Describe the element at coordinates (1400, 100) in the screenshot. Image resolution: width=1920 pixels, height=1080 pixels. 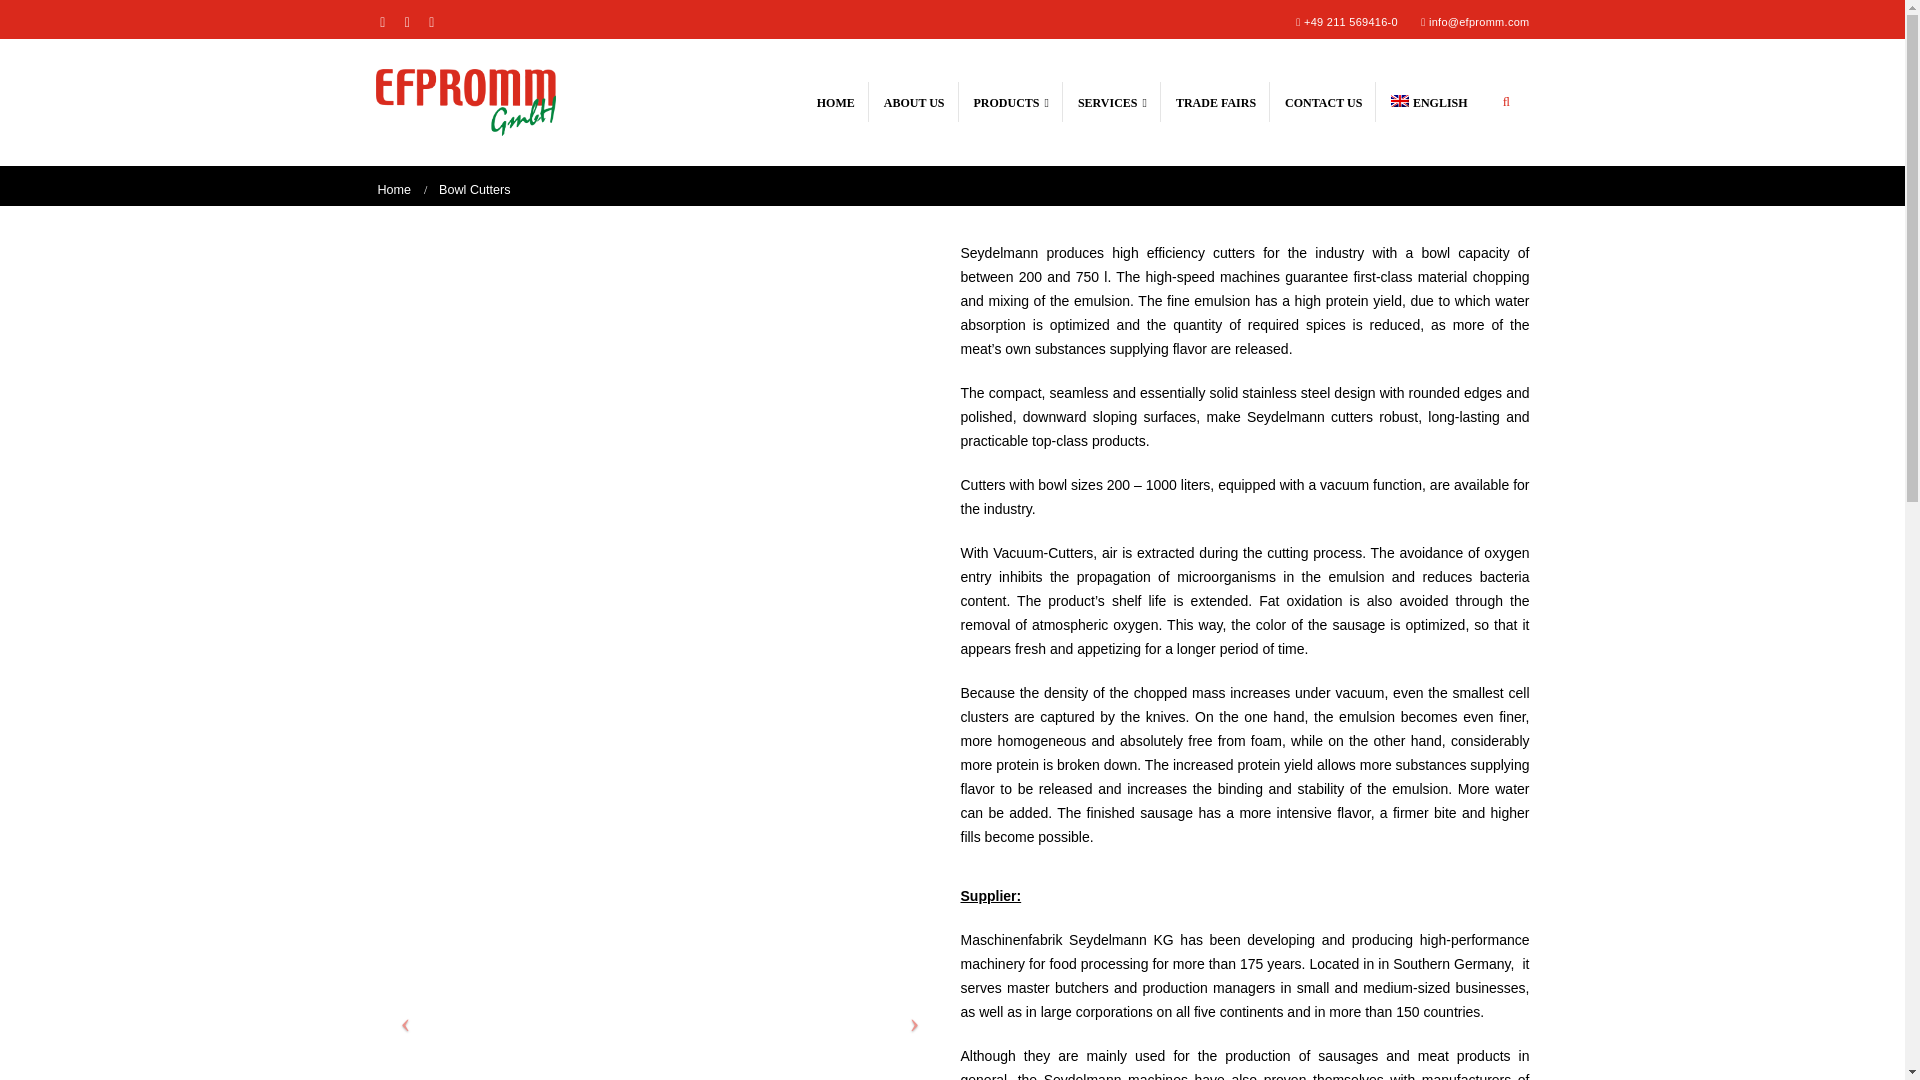
I see `English` at that location.